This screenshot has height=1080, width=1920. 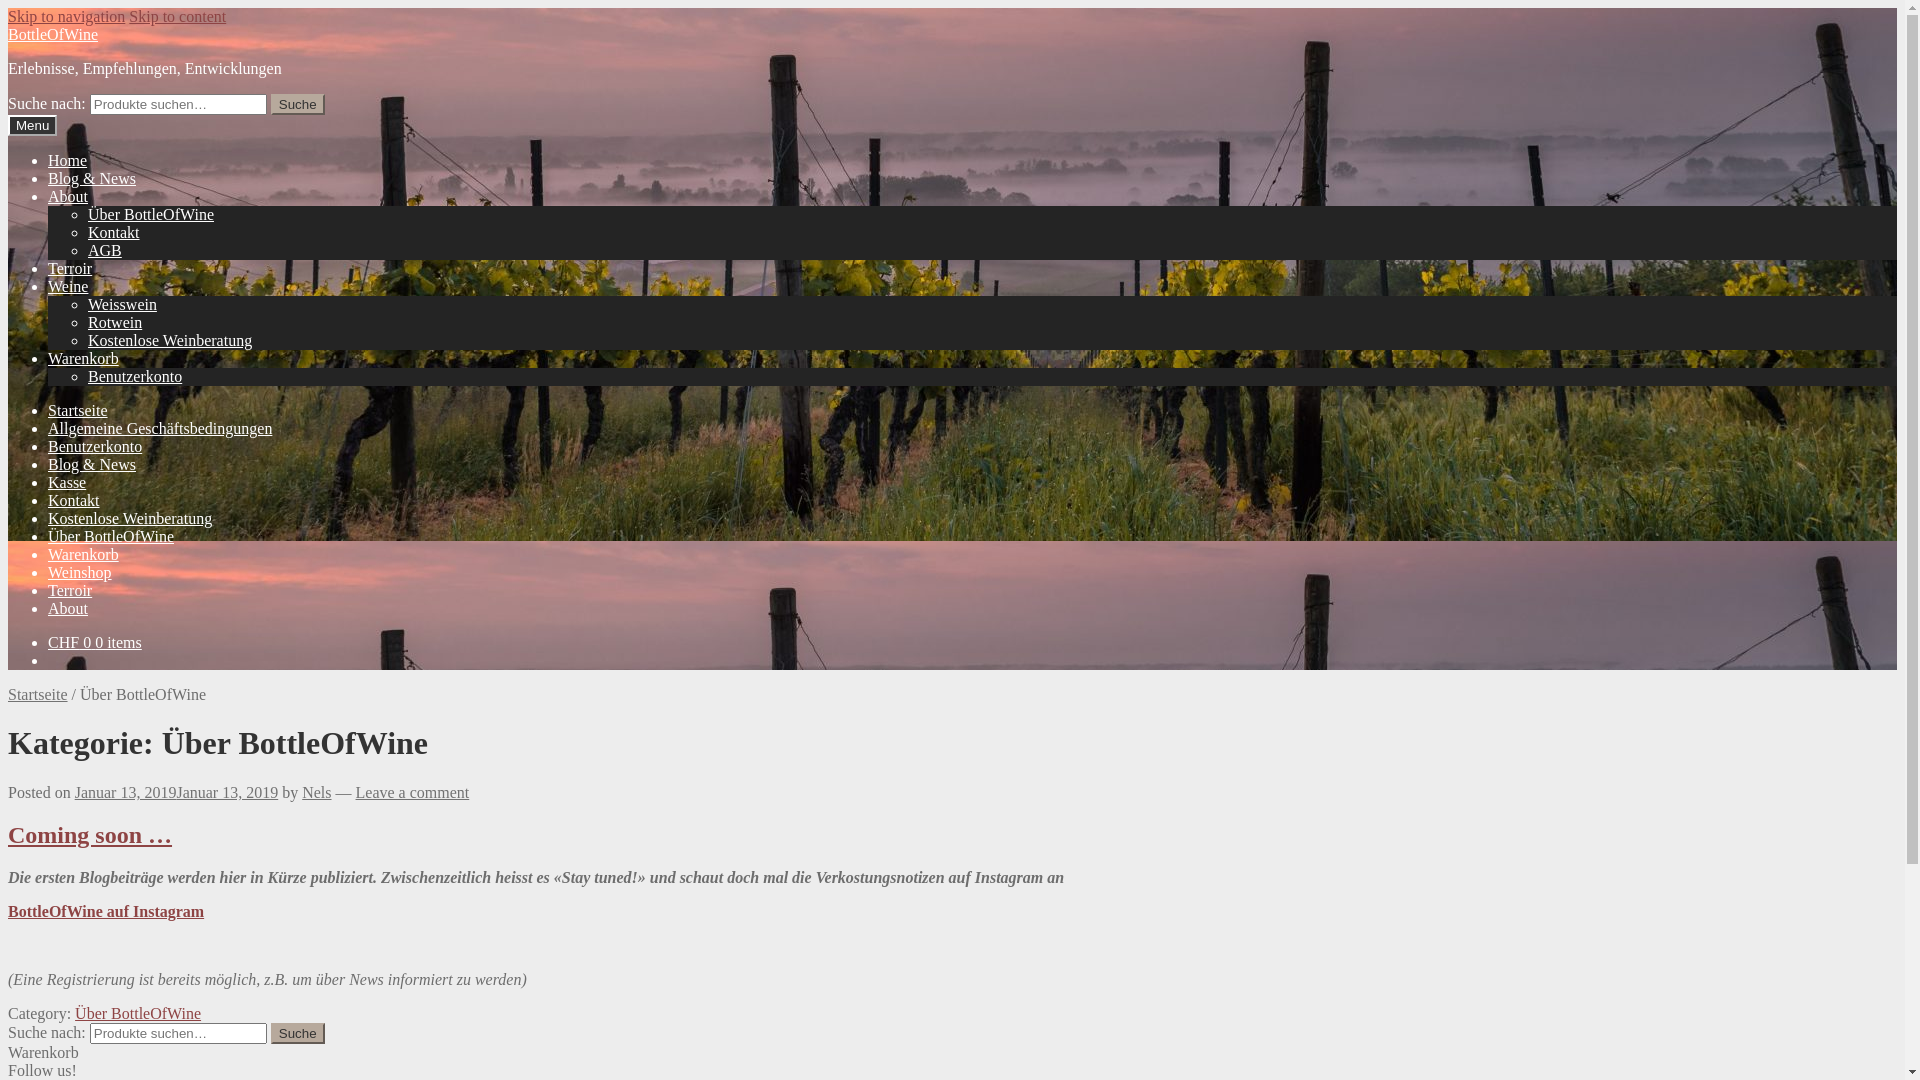 What do you see at coordinates (177, 792) in the screenshot?
I see `Januar 13, 2019Januar 13, 2019` at bounding box center [177, 792].